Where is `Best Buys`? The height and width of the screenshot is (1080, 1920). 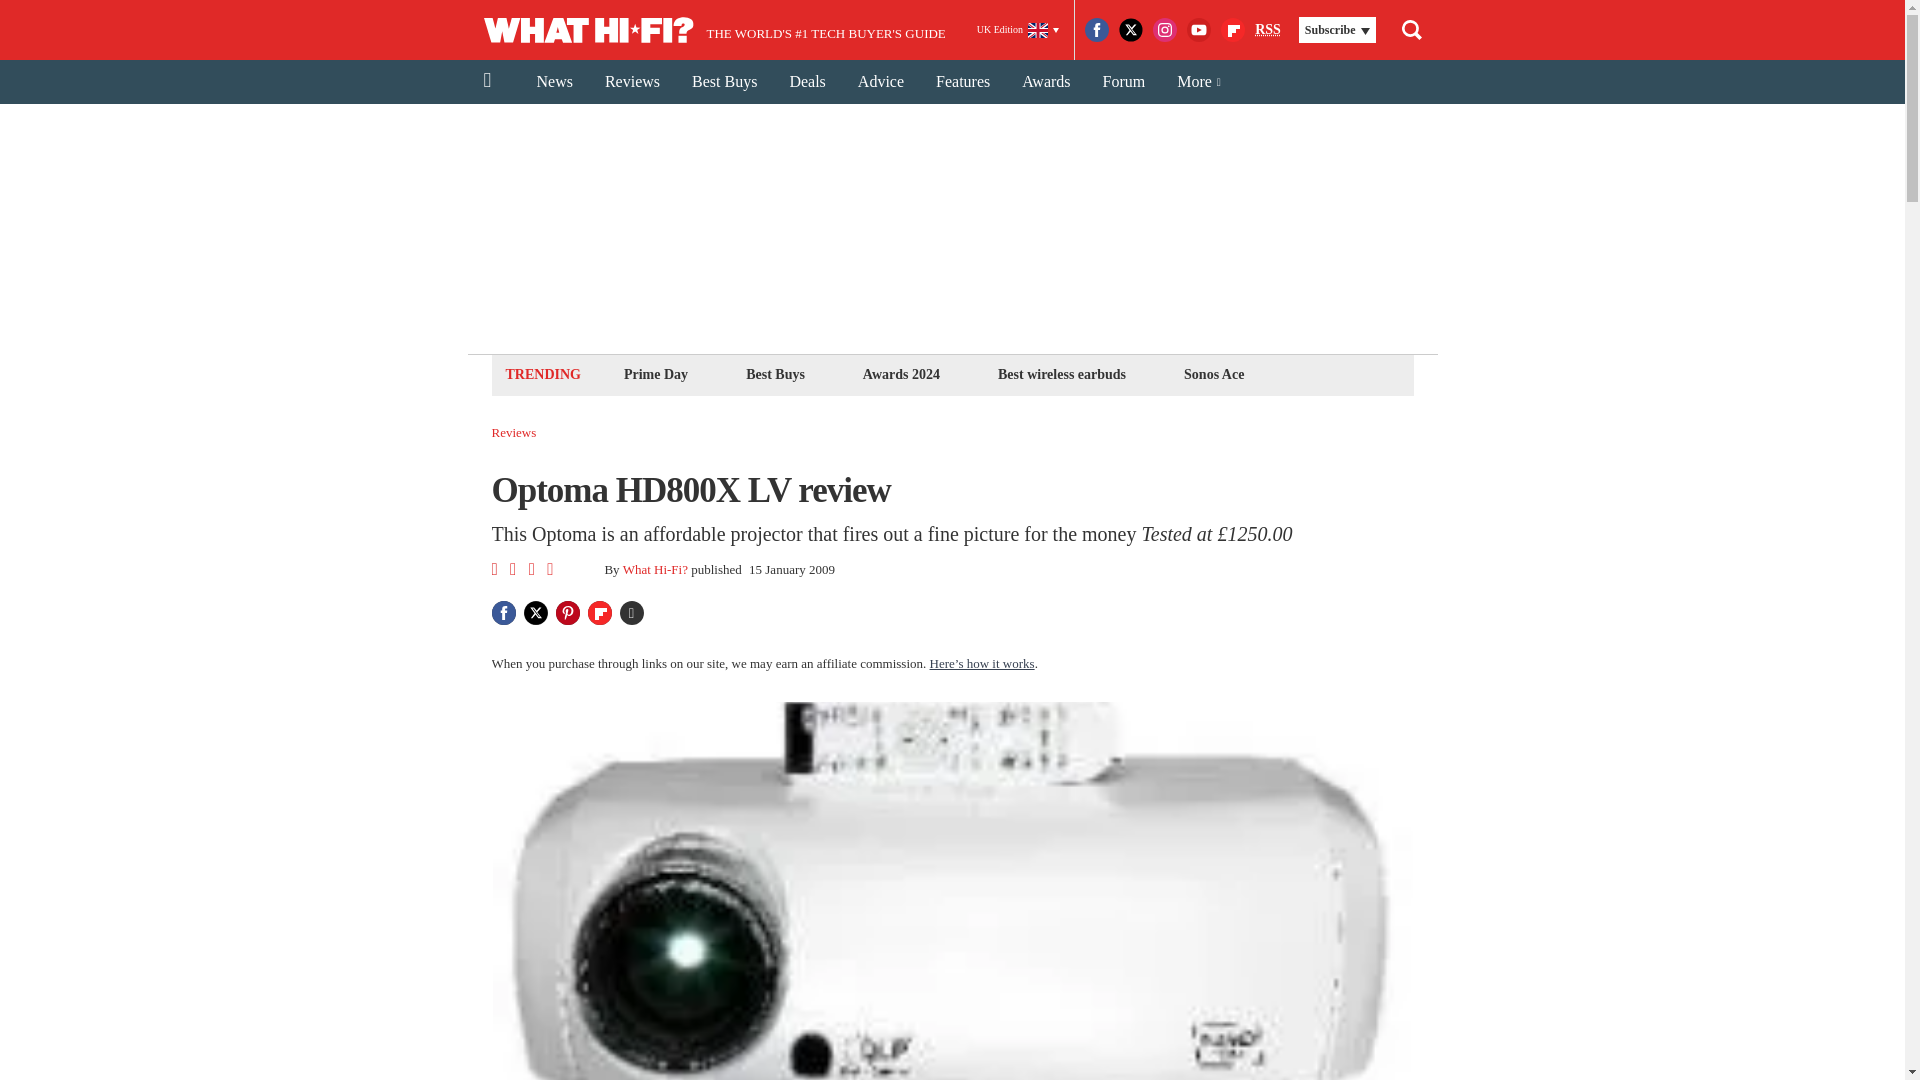
Best Buys is located at coordinates (776, 374).